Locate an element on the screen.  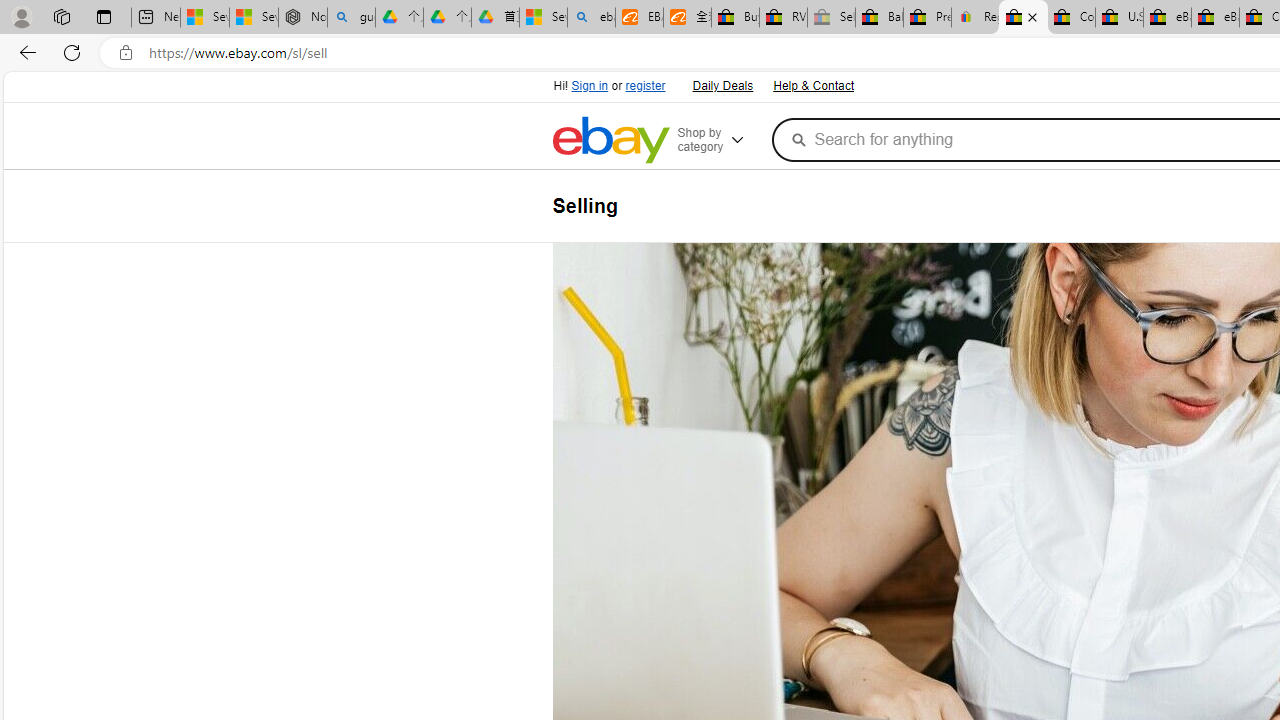
Sell worldwide with eBay - Sleeping is located at coordinates (831, 18).